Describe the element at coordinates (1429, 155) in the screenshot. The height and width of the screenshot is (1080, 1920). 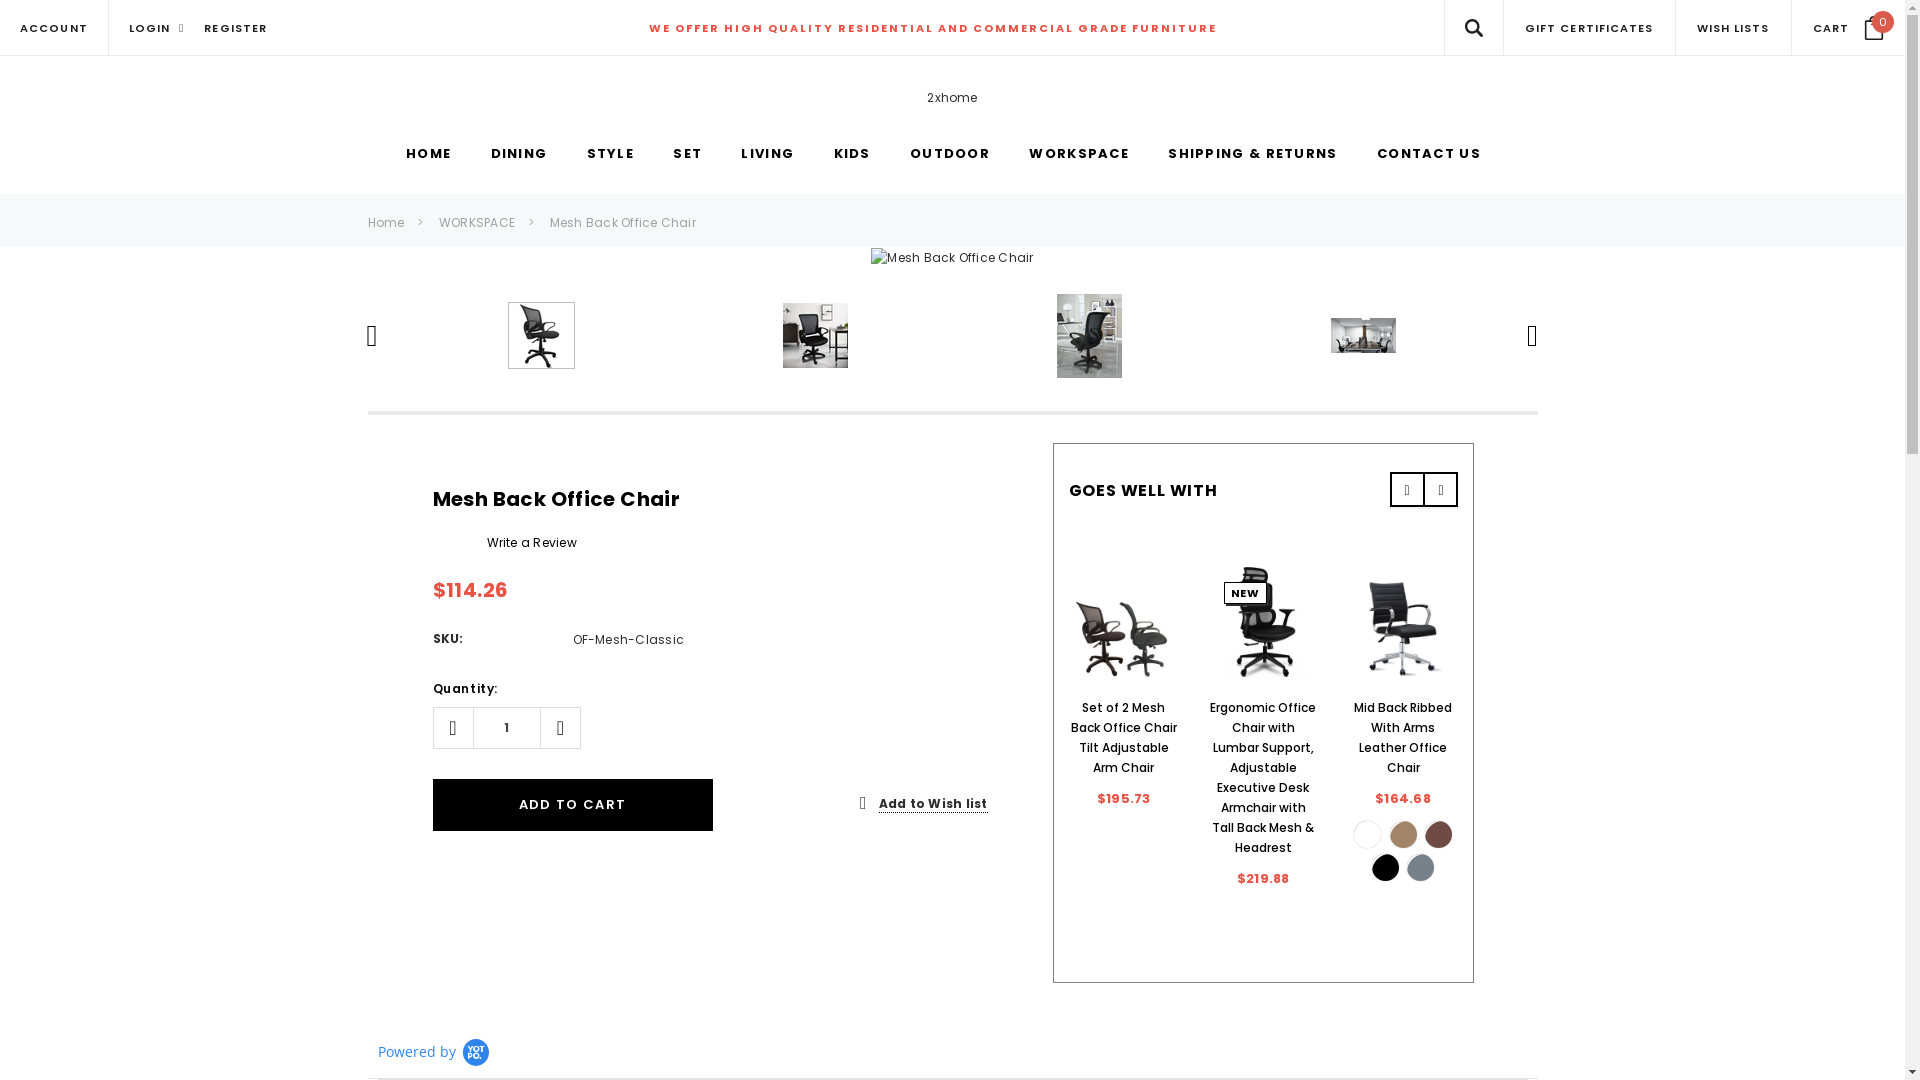
I see `CONTACT US` at that location.